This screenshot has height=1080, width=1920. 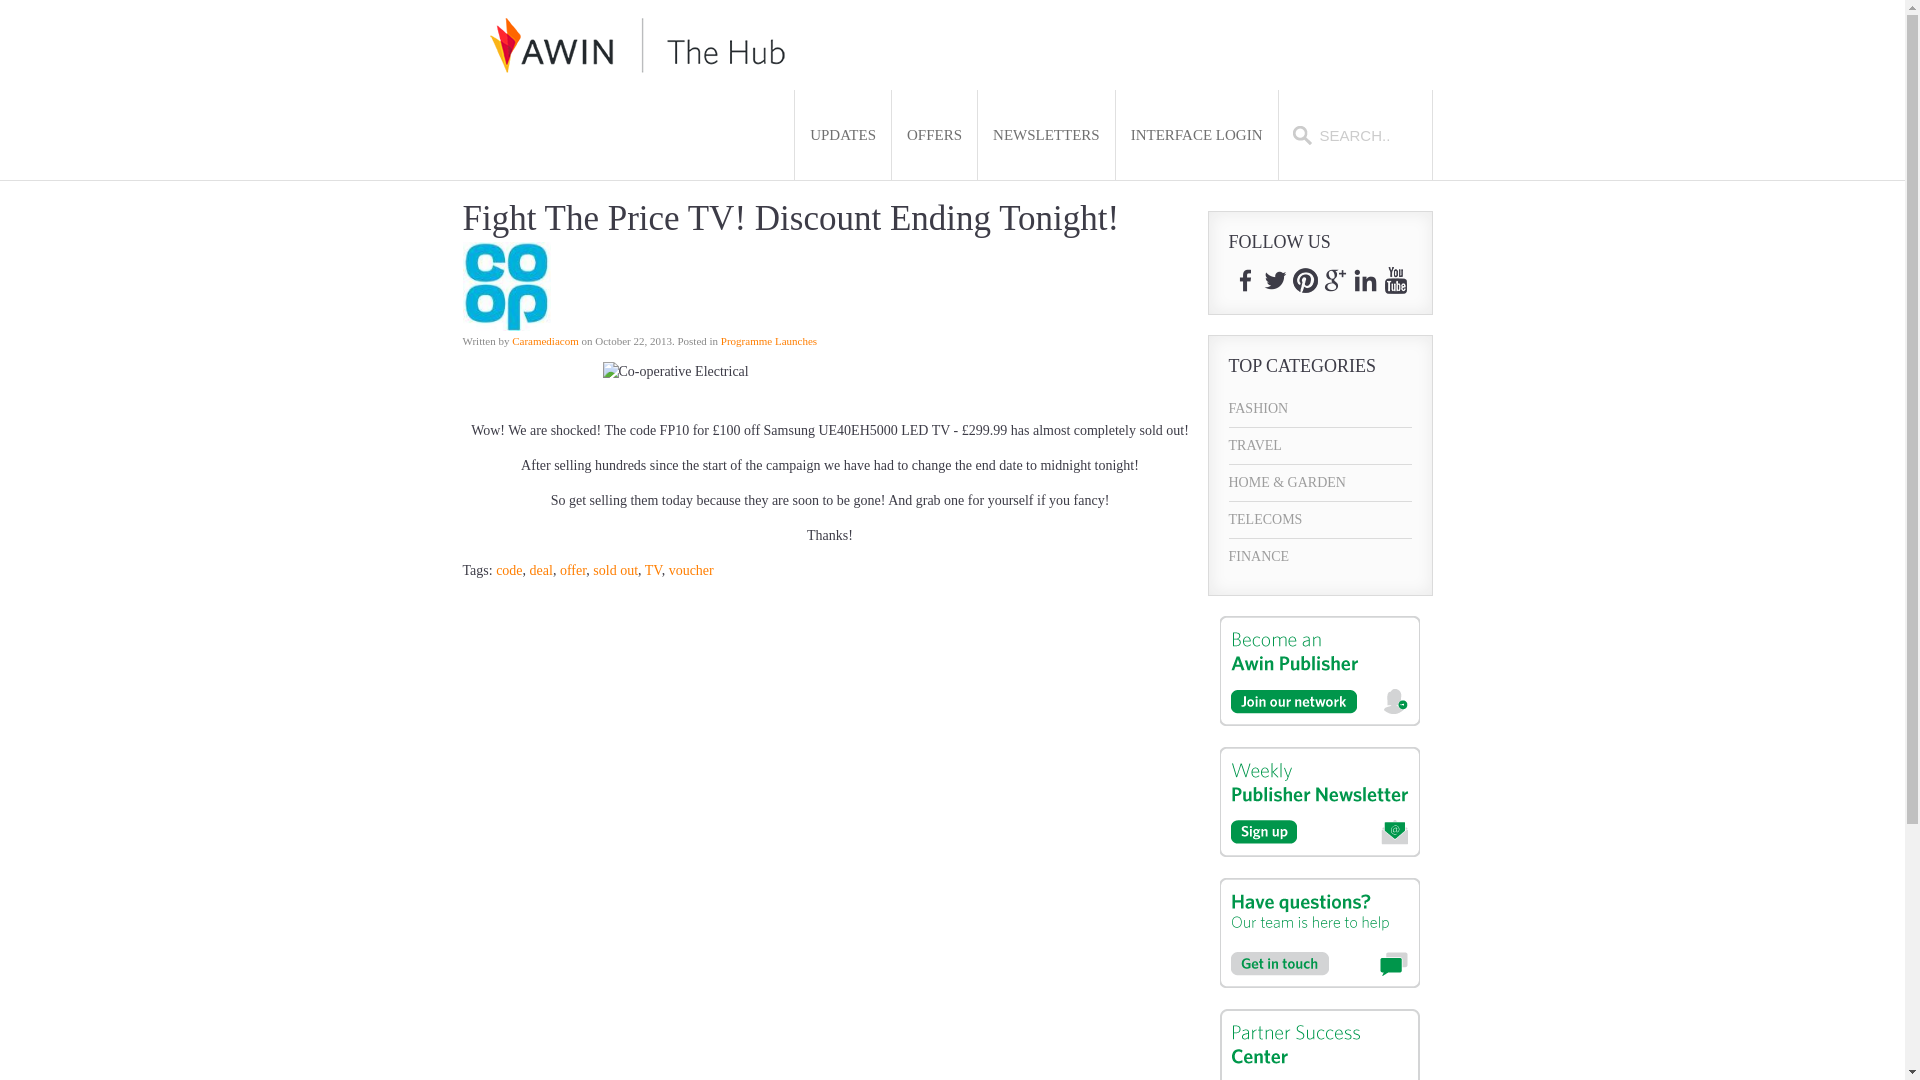 What do you see at coordinates (1196, 135) in the screenshot?
I see `INTERFACE LOGIN` at bounding box center [1196, 135].